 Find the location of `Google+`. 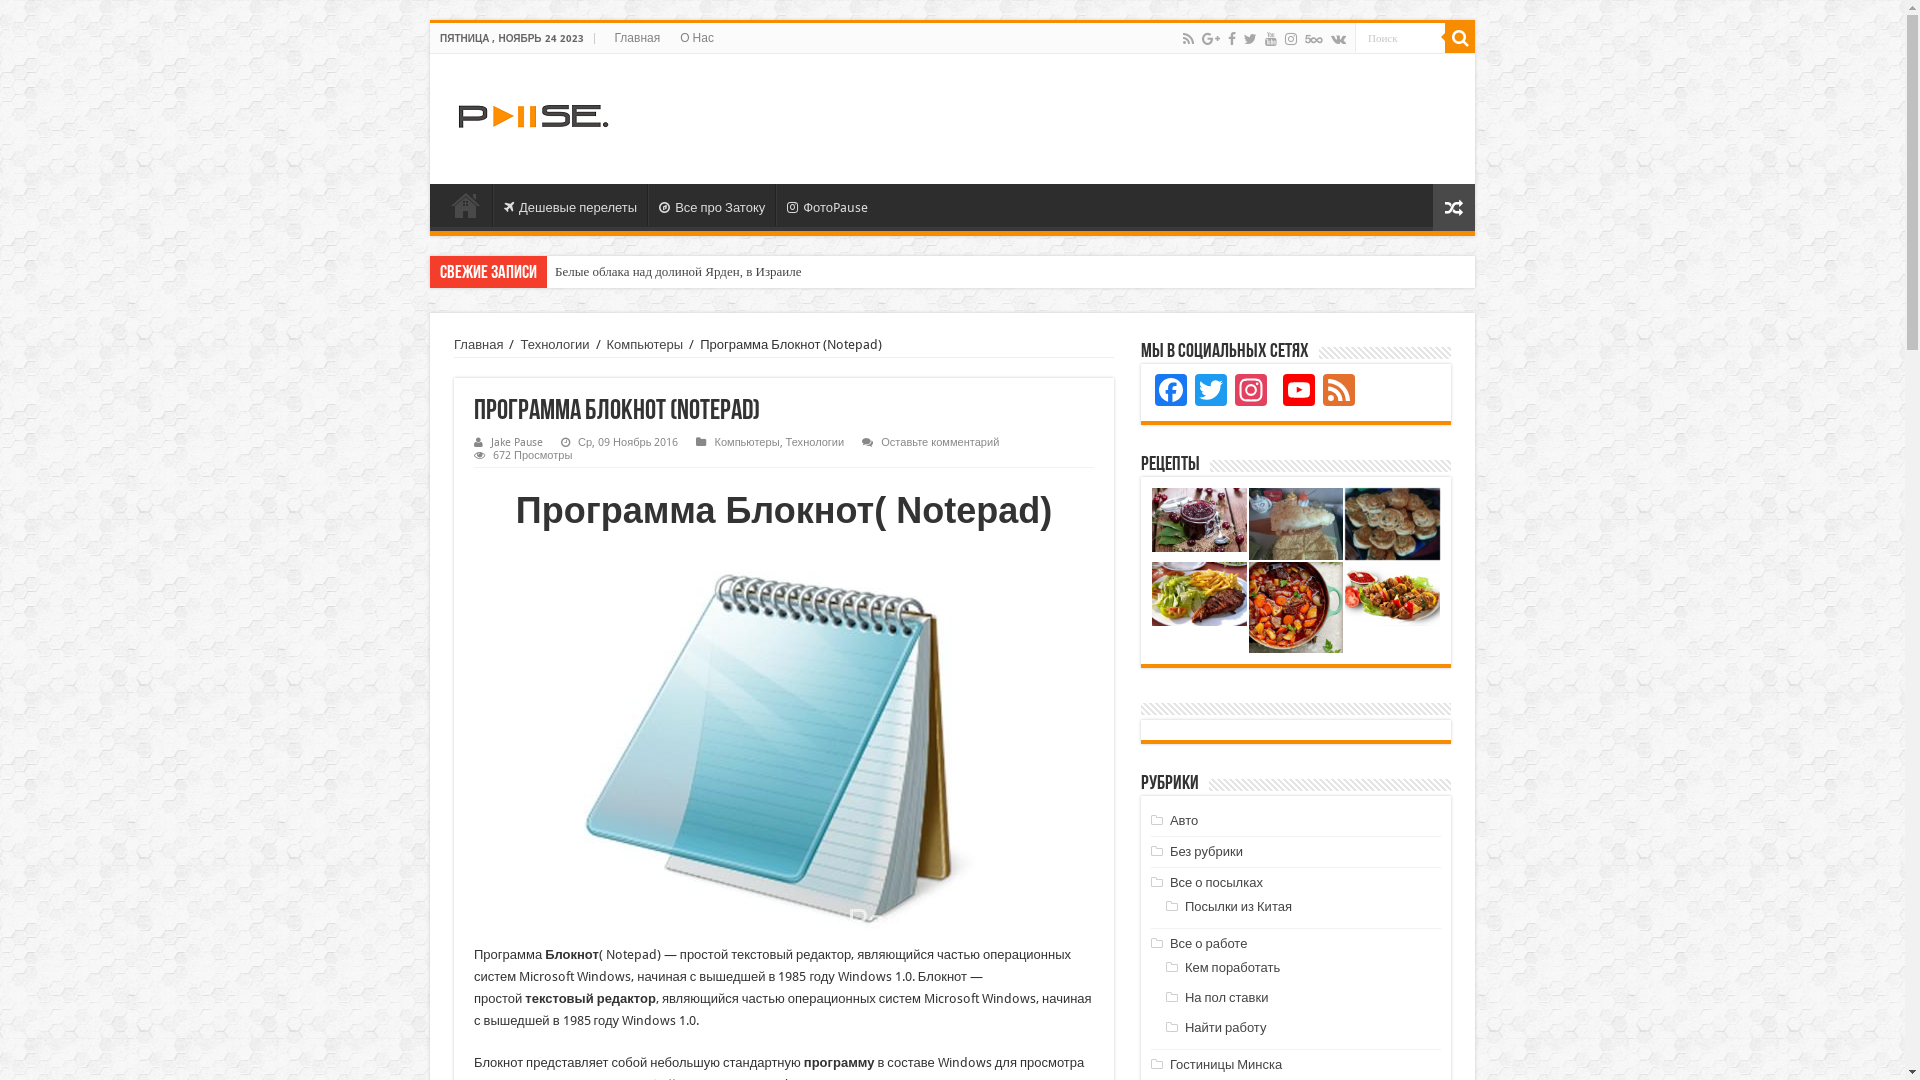

Google+ is located at coordinates (1211, 39).